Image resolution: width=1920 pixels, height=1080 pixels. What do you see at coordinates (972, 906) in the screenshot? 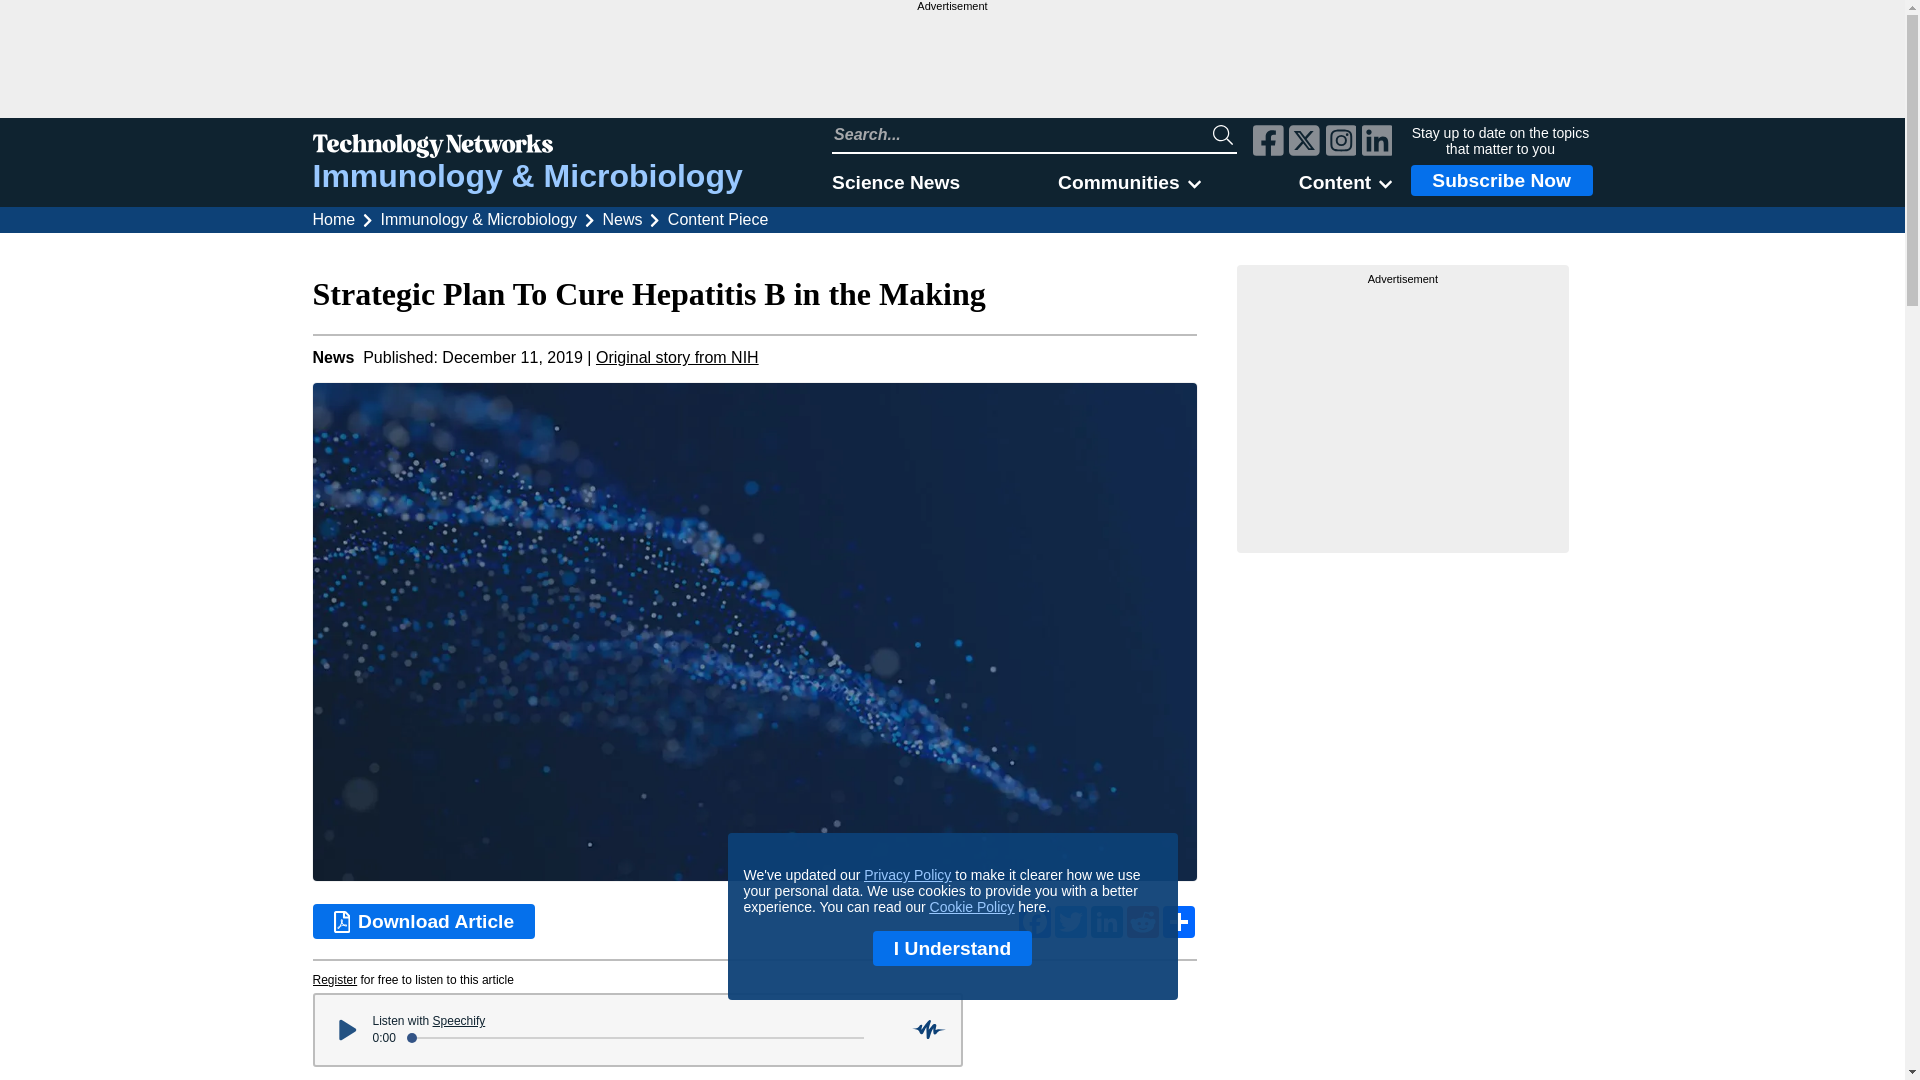
I see `Cookie Policy` at bounding box center [972, 906].